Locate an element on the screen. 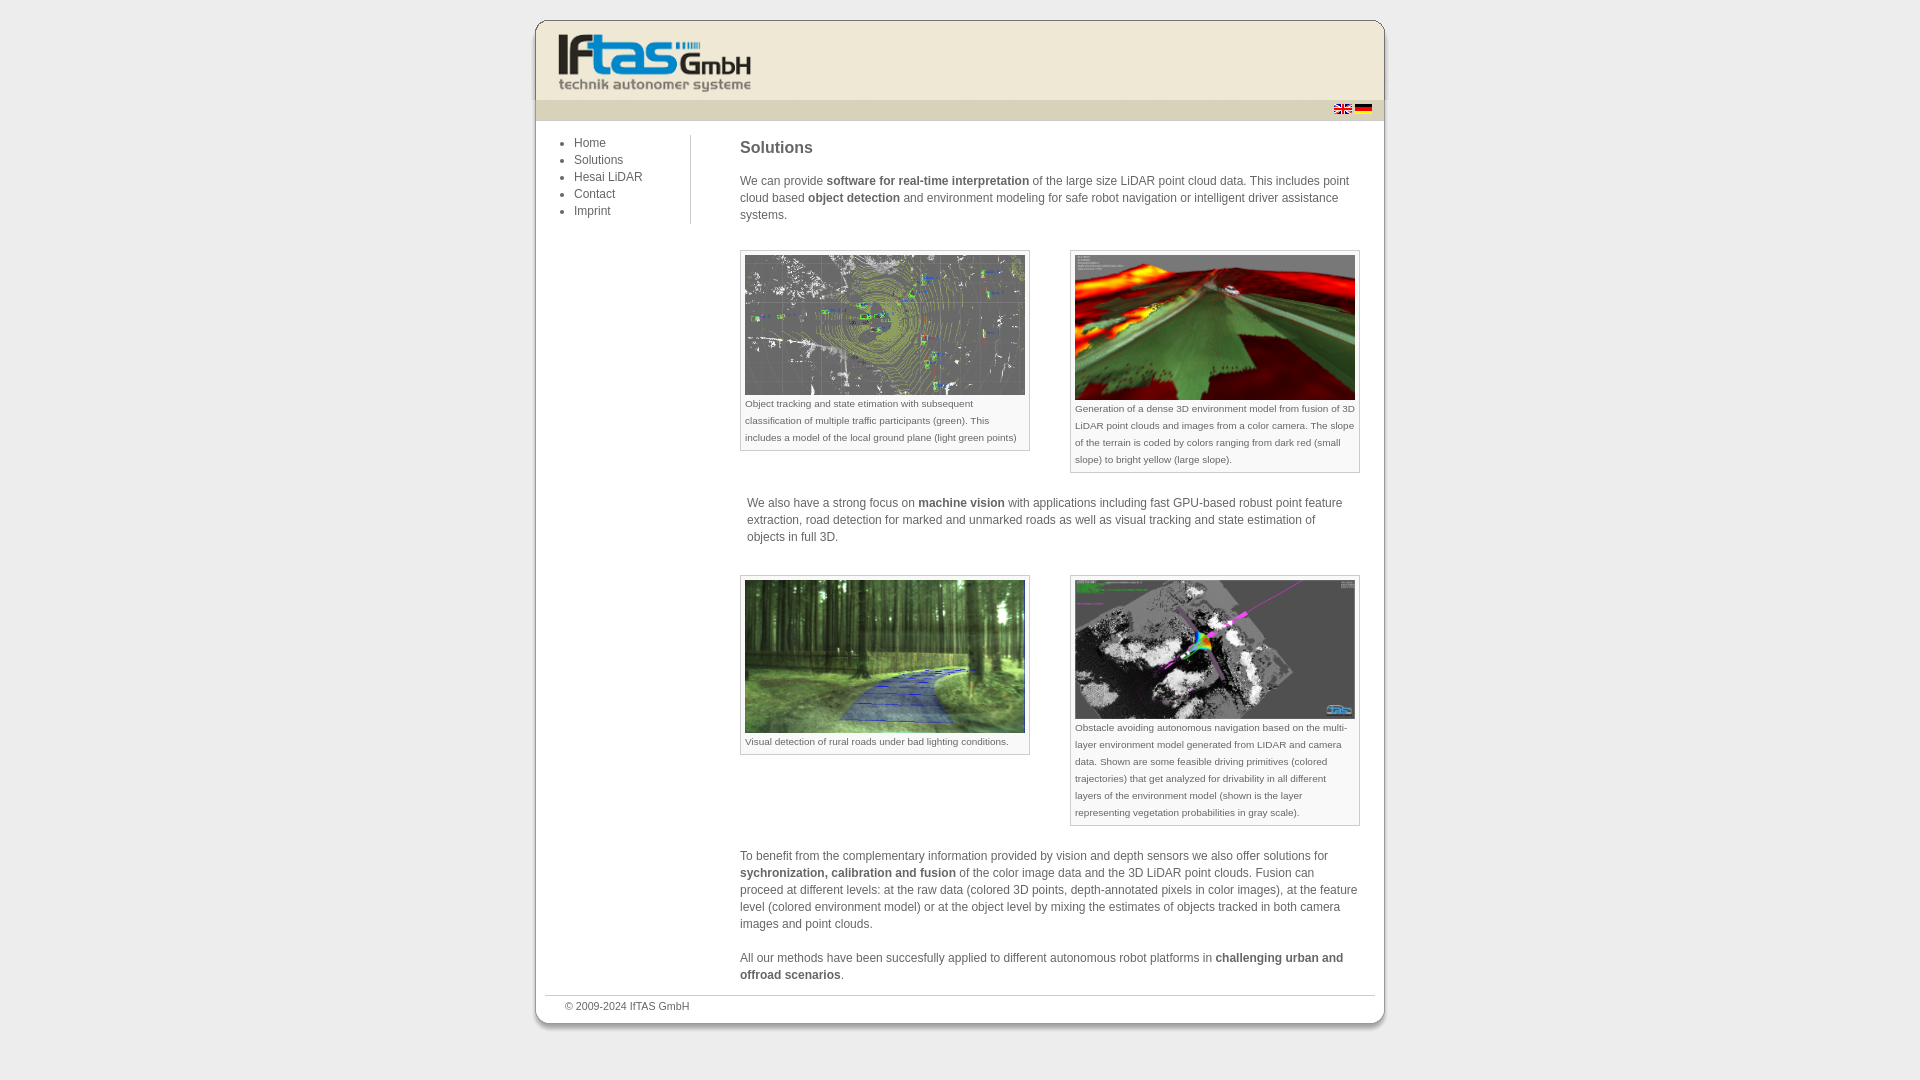 This screenshot has height=1080, width=1920. Imprint is located at coordinates (592, 211).